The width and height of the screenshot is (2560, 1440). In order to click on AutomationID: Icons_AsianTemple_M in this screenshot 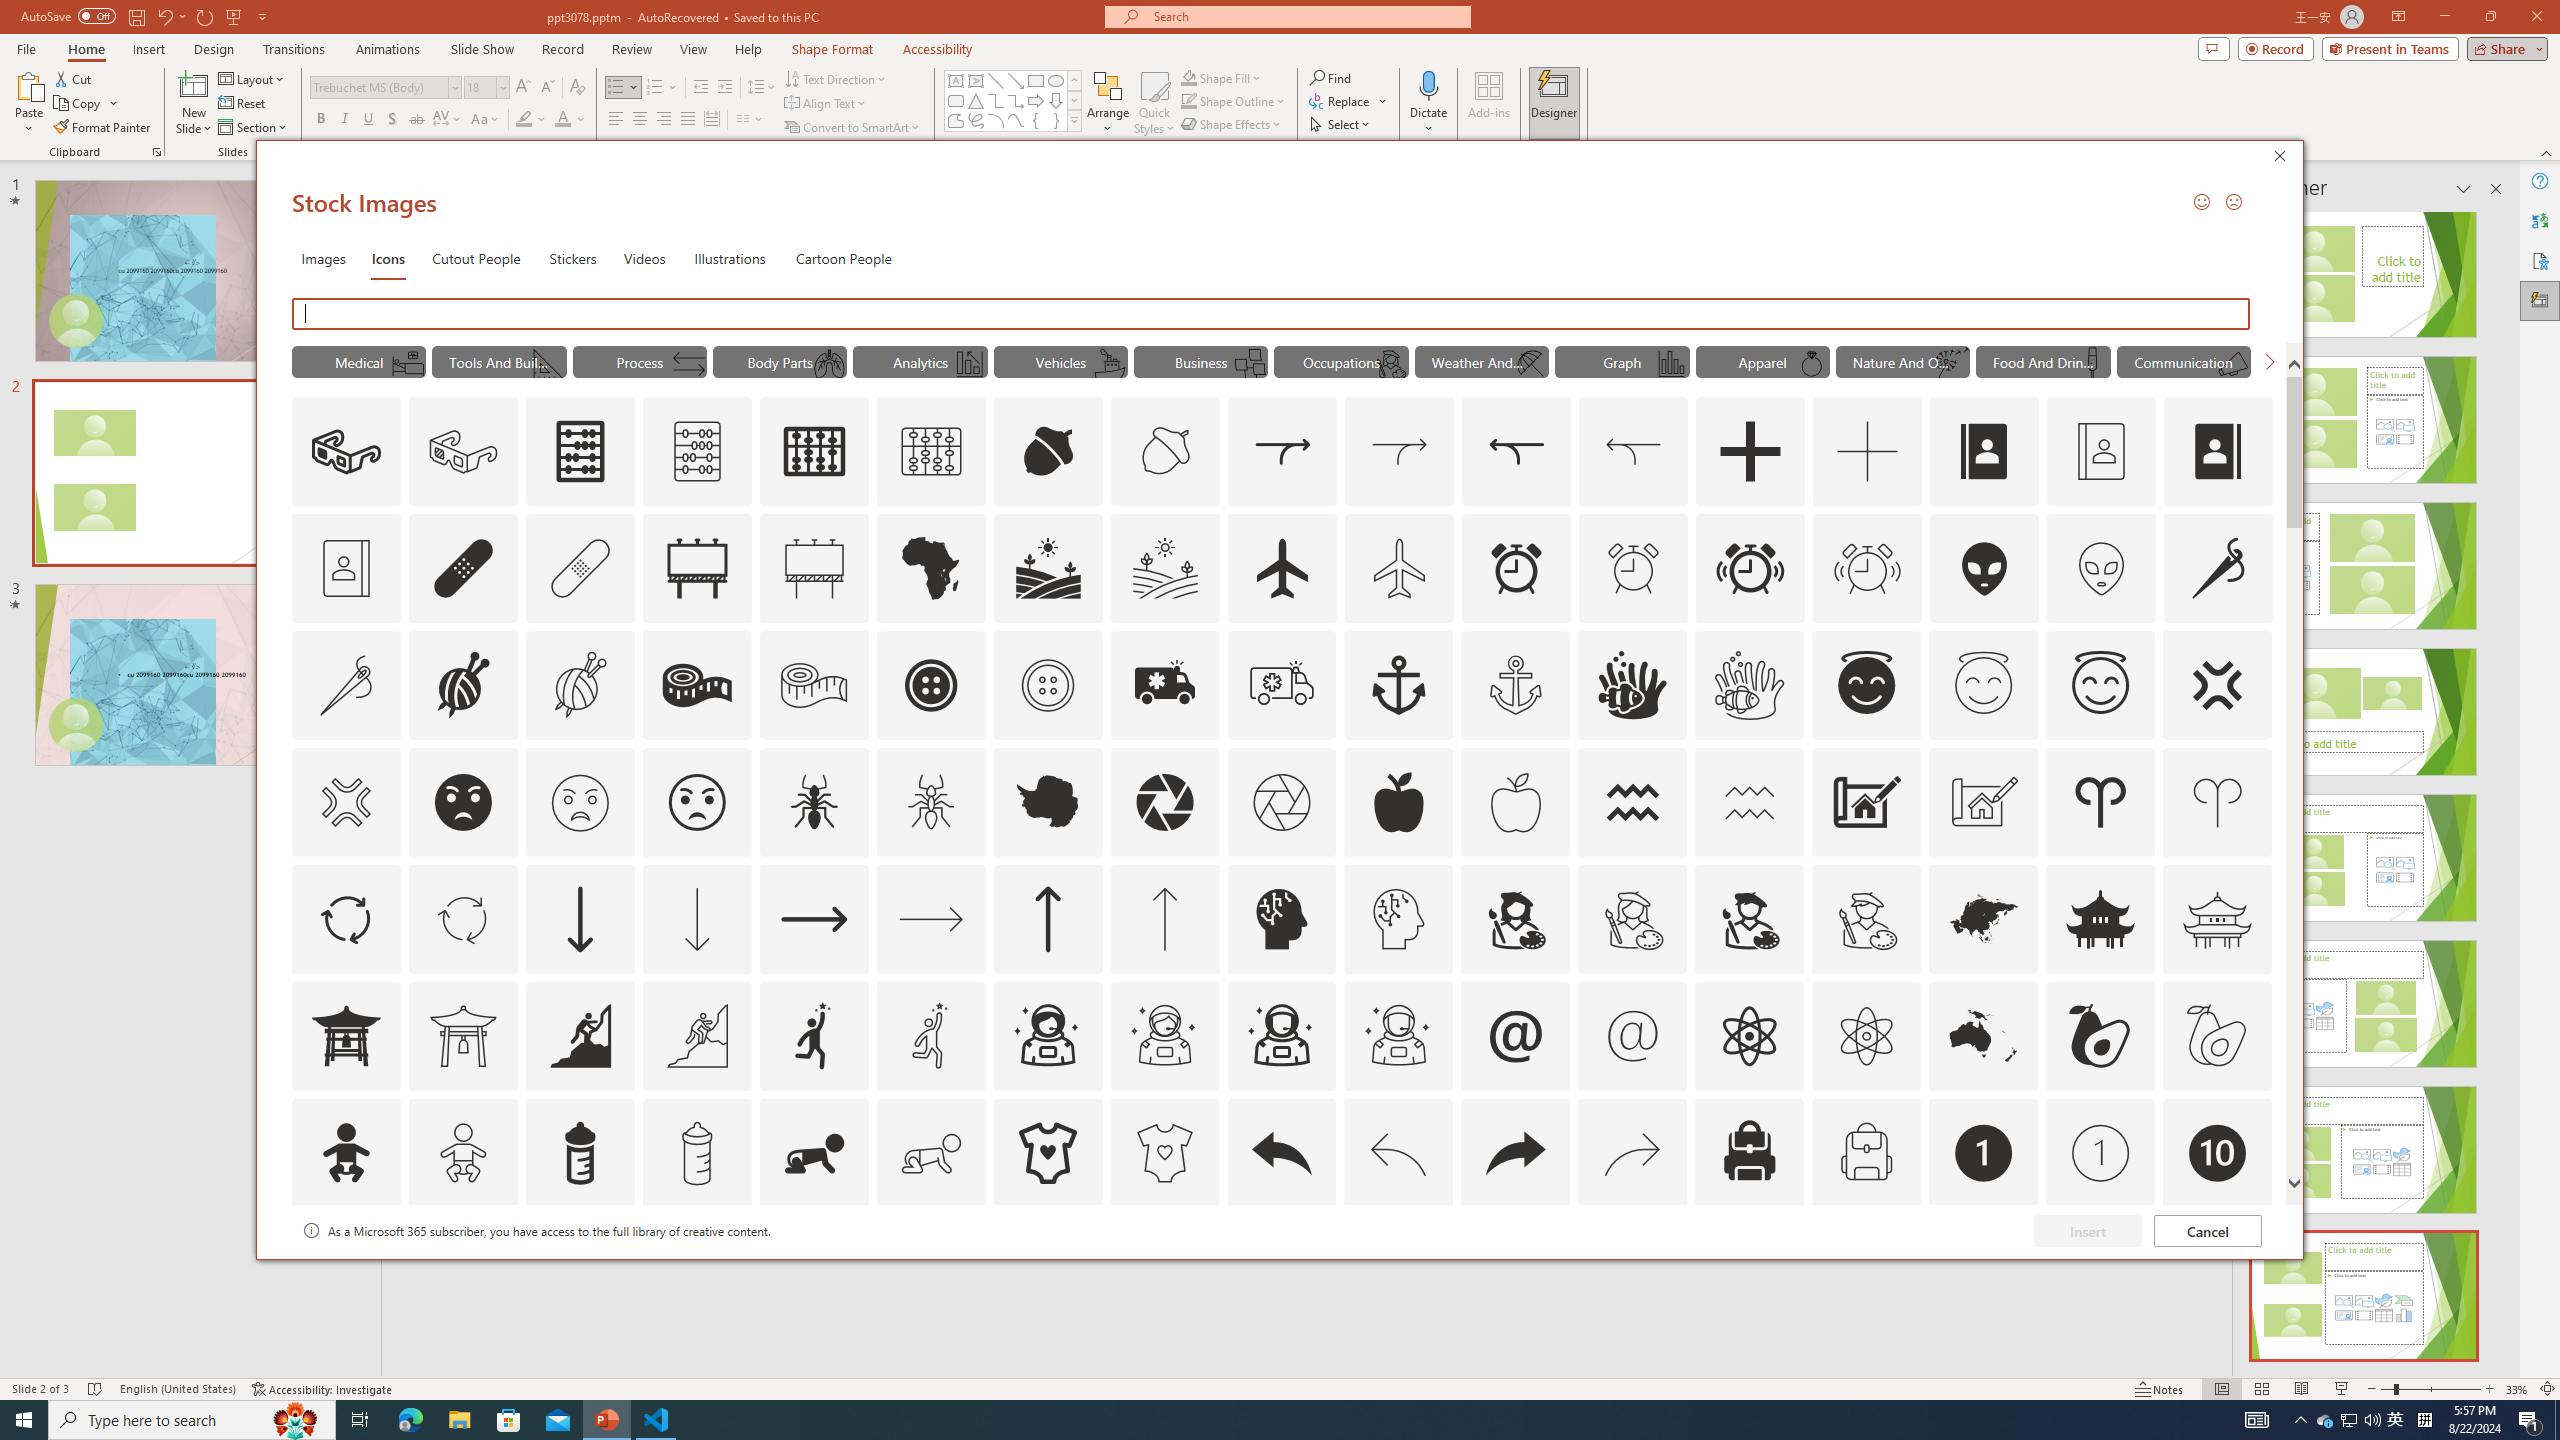, I will do `click(2216, 918)`.